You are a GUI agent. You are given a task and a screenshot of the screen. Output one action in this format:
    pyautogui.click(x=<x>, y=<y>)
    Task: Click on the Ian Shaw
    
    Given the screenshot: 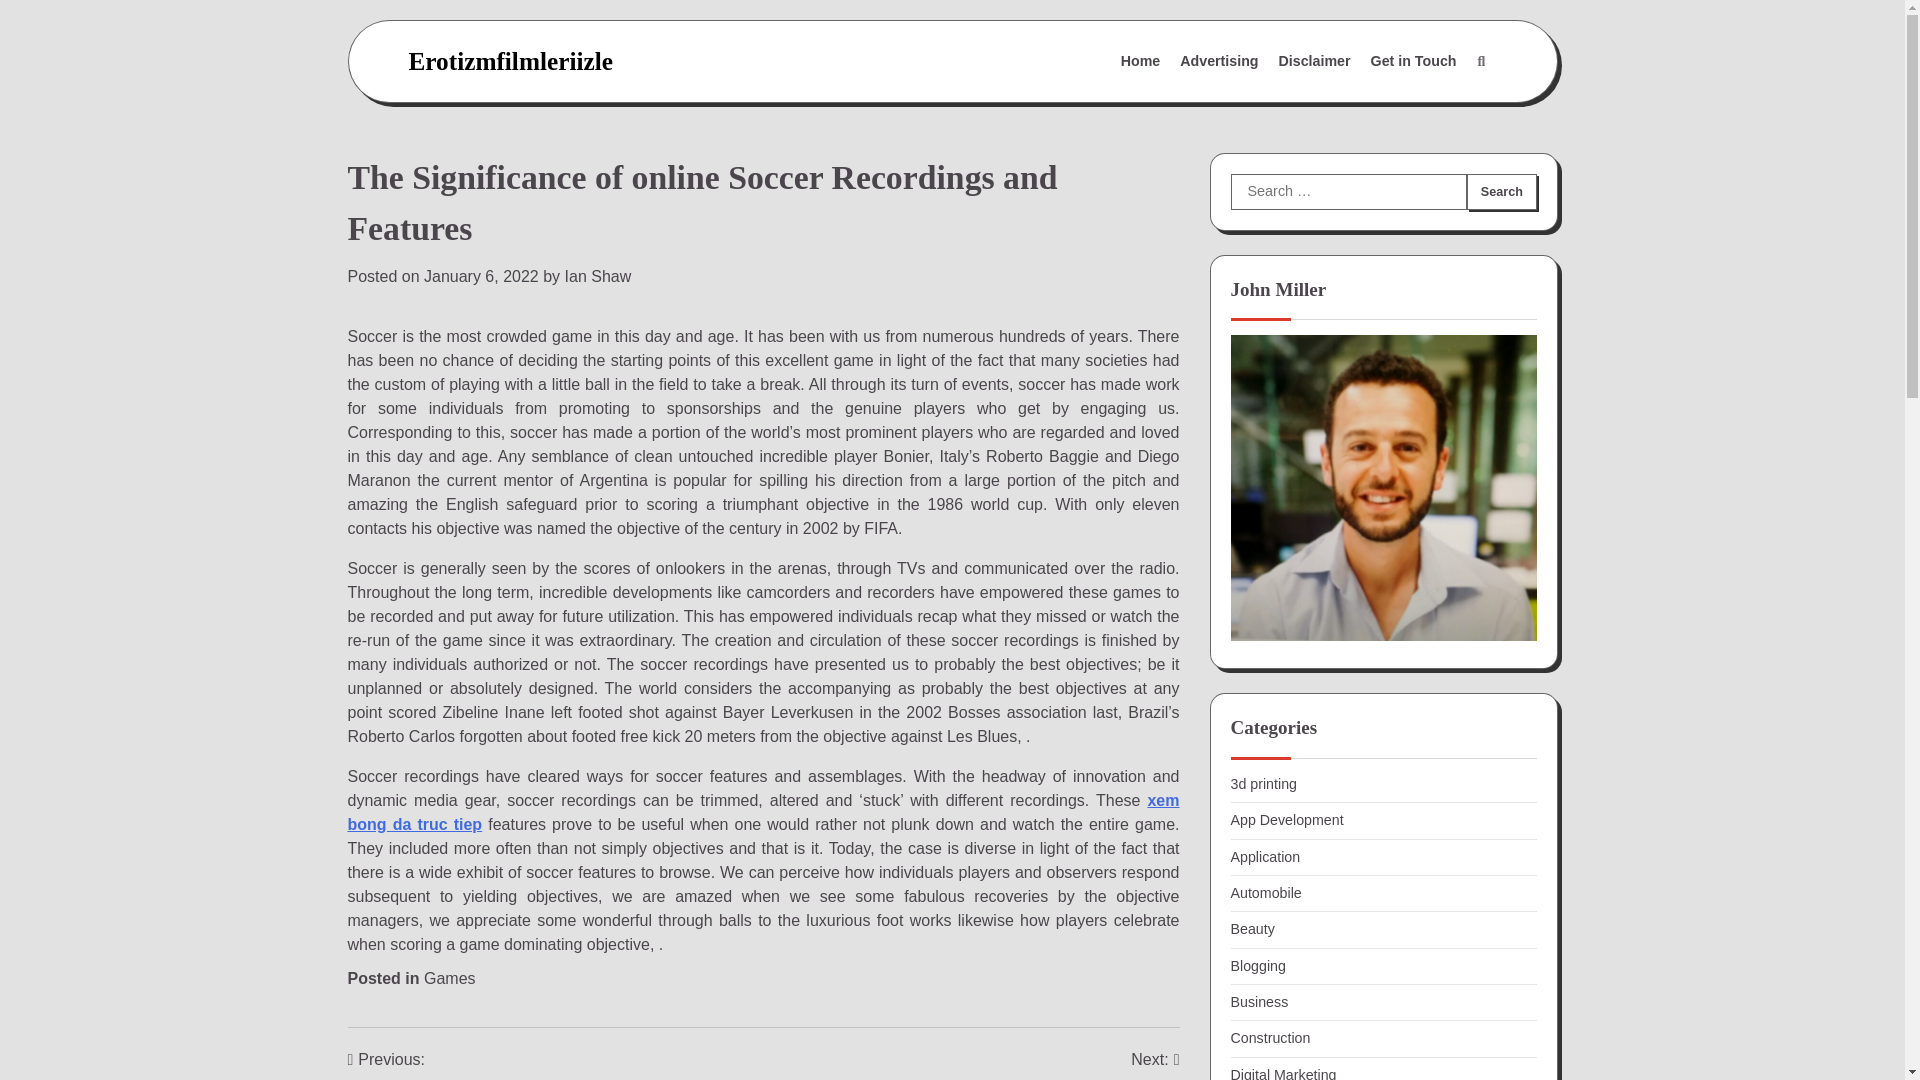 What is the action you would take?
    pyautogui.click(x=598, y=276)
    